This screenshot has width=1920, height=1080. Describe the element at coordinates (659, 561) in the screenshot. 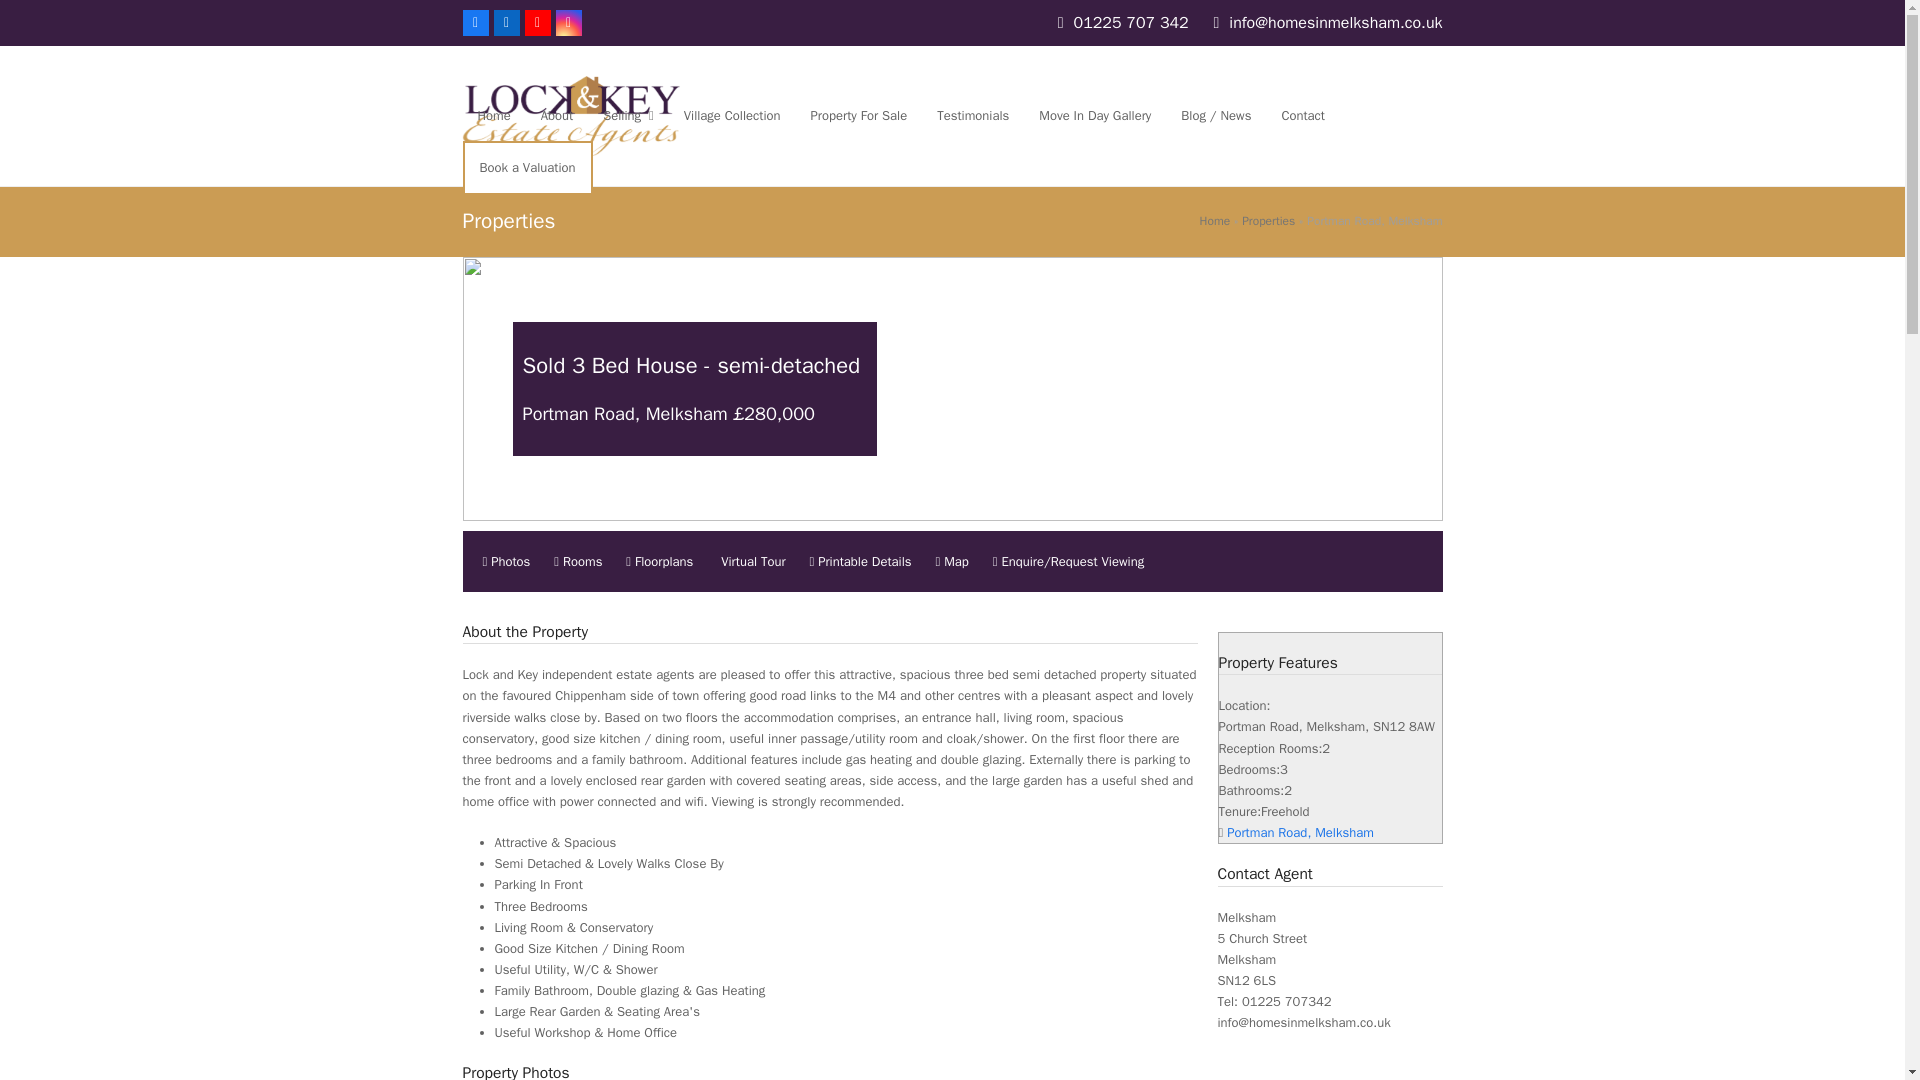

I see `Floorplans` at that location.